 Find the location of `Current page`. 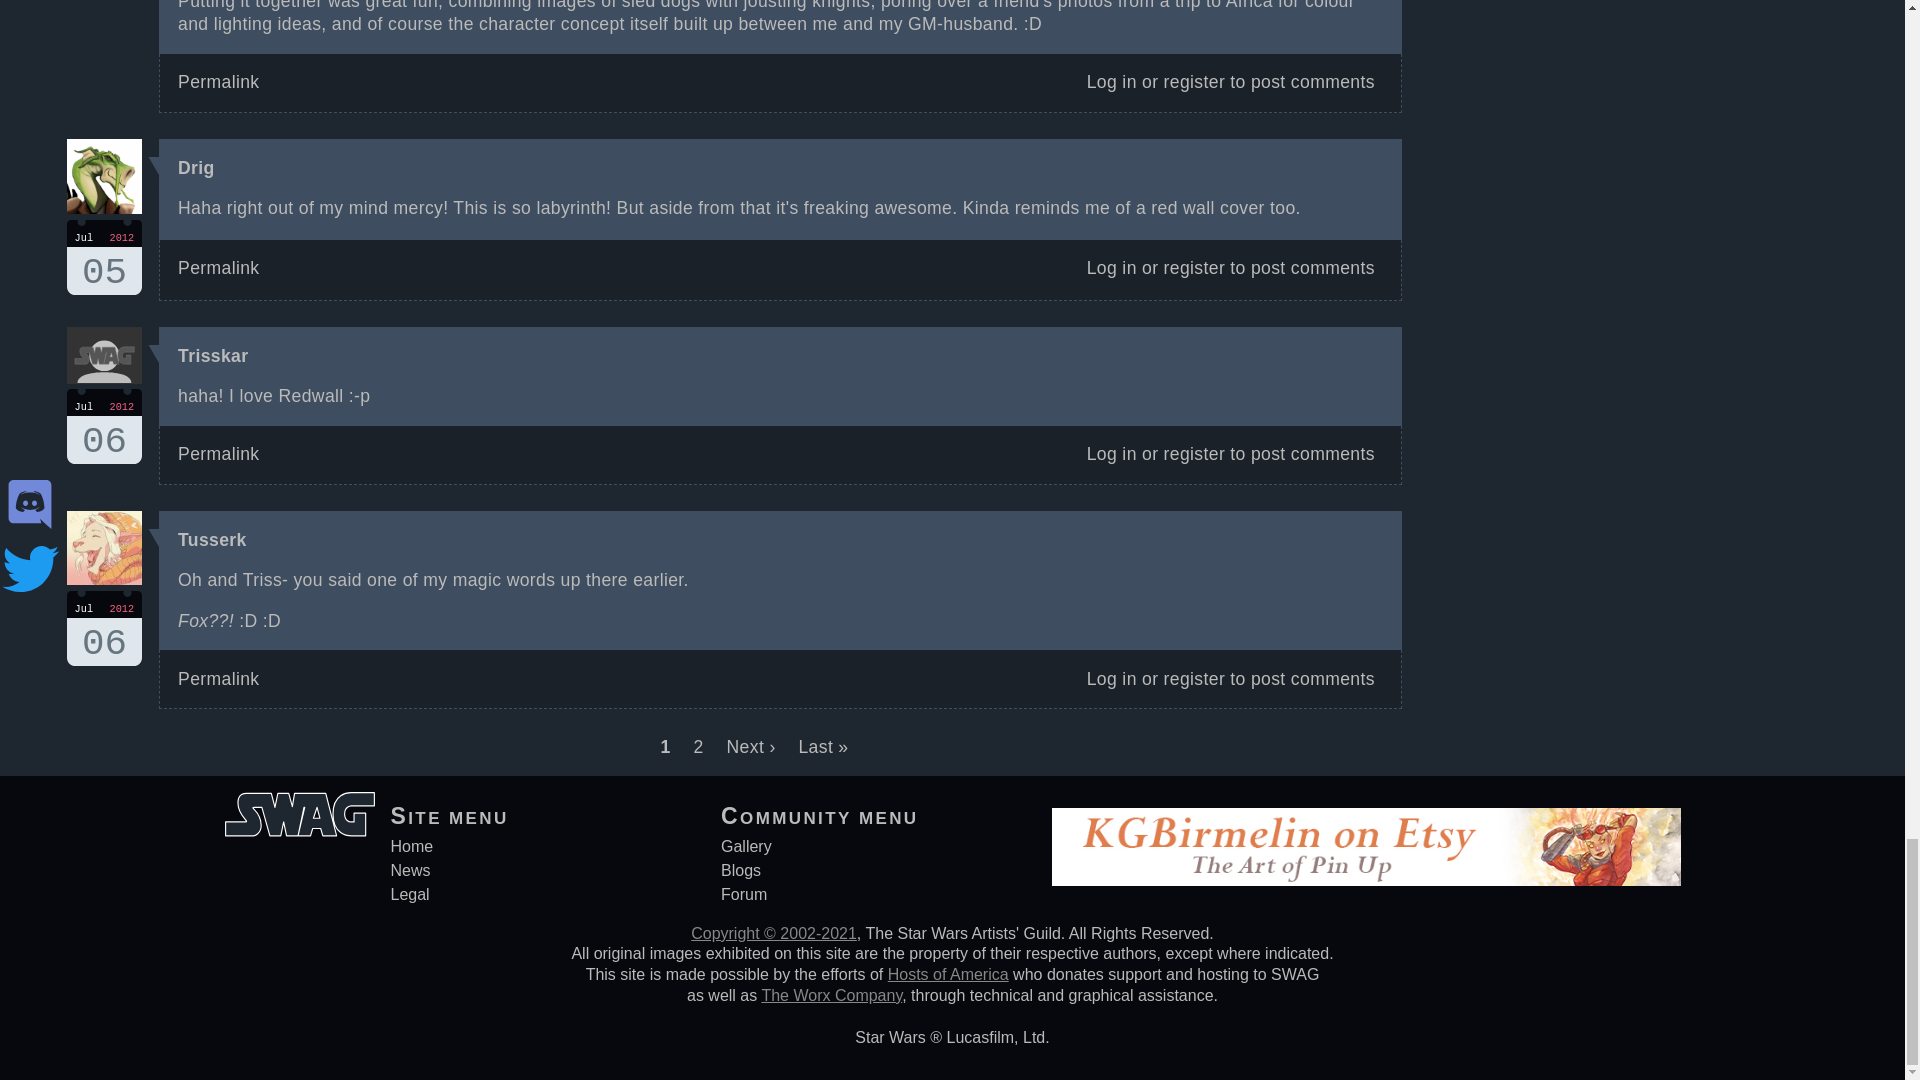

Current page is located at coordinates (104, 426).